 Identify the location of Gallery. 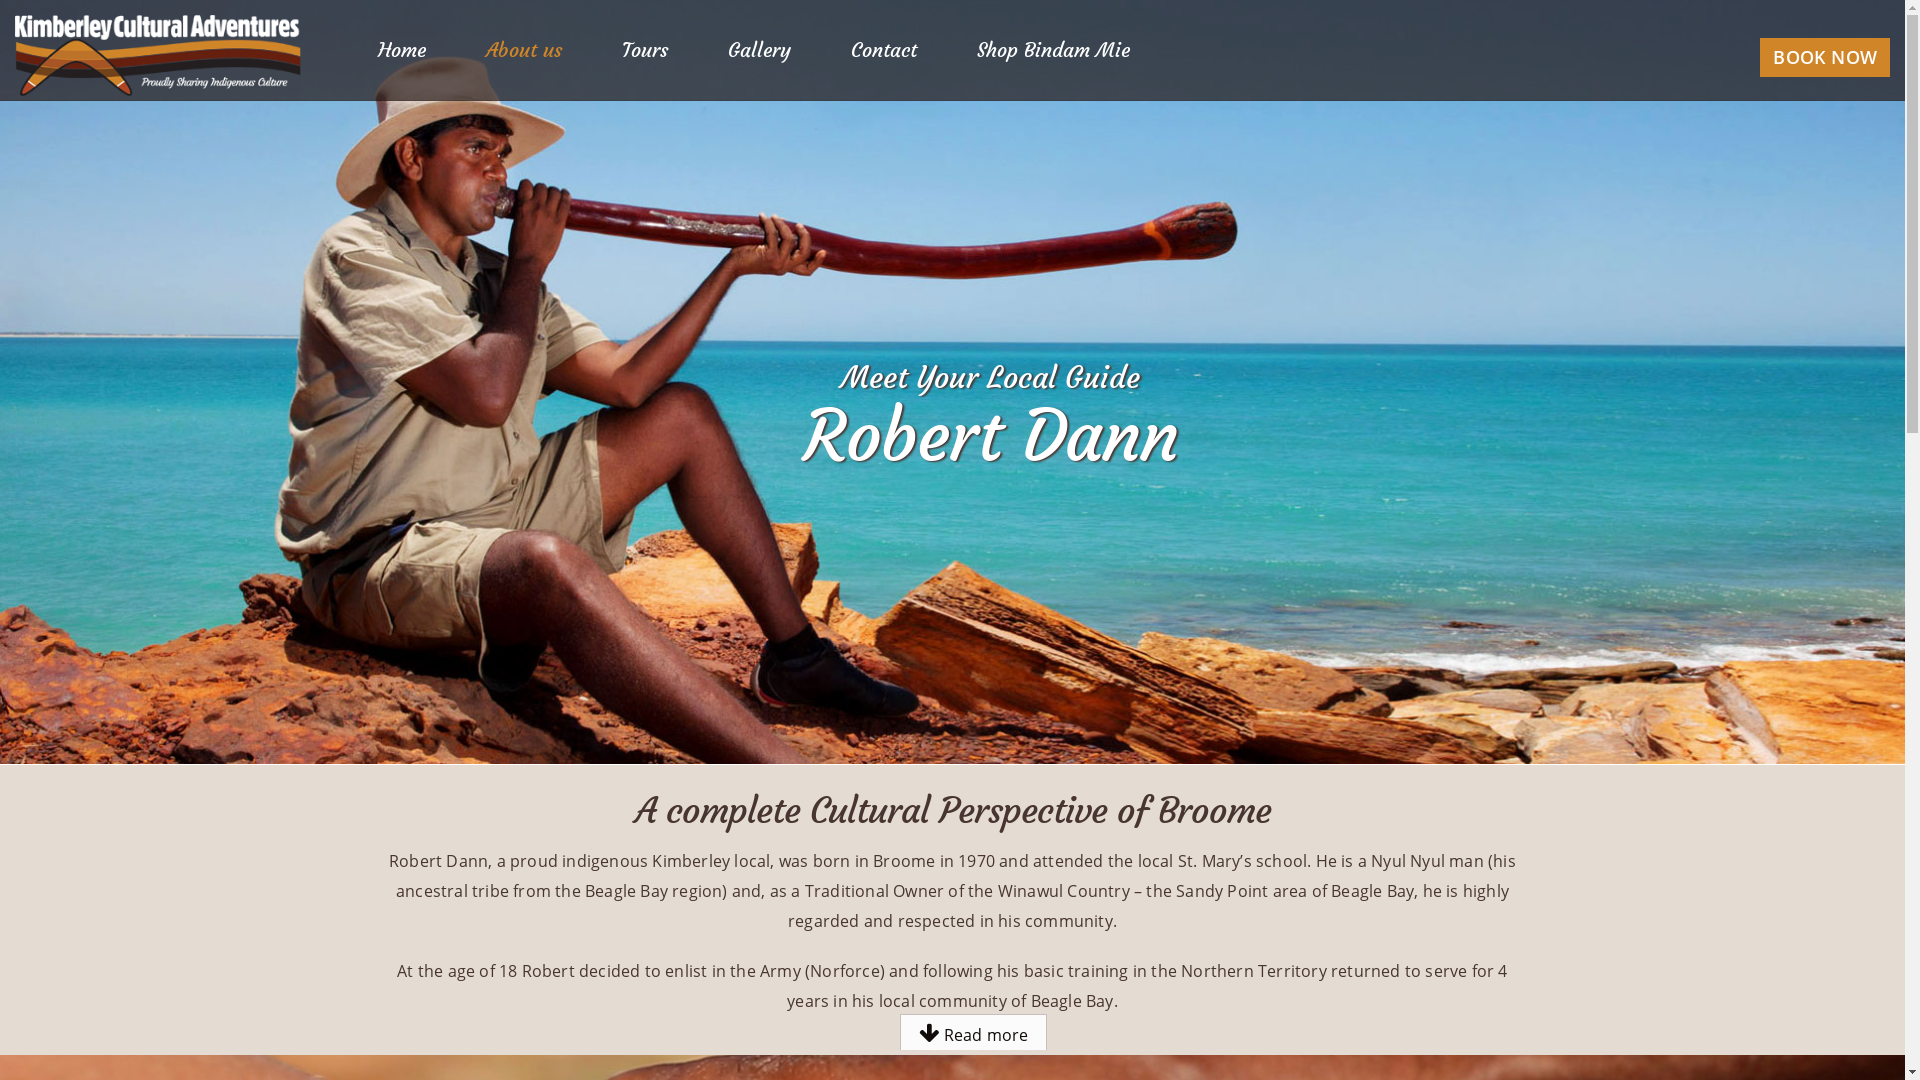
(760, 50).